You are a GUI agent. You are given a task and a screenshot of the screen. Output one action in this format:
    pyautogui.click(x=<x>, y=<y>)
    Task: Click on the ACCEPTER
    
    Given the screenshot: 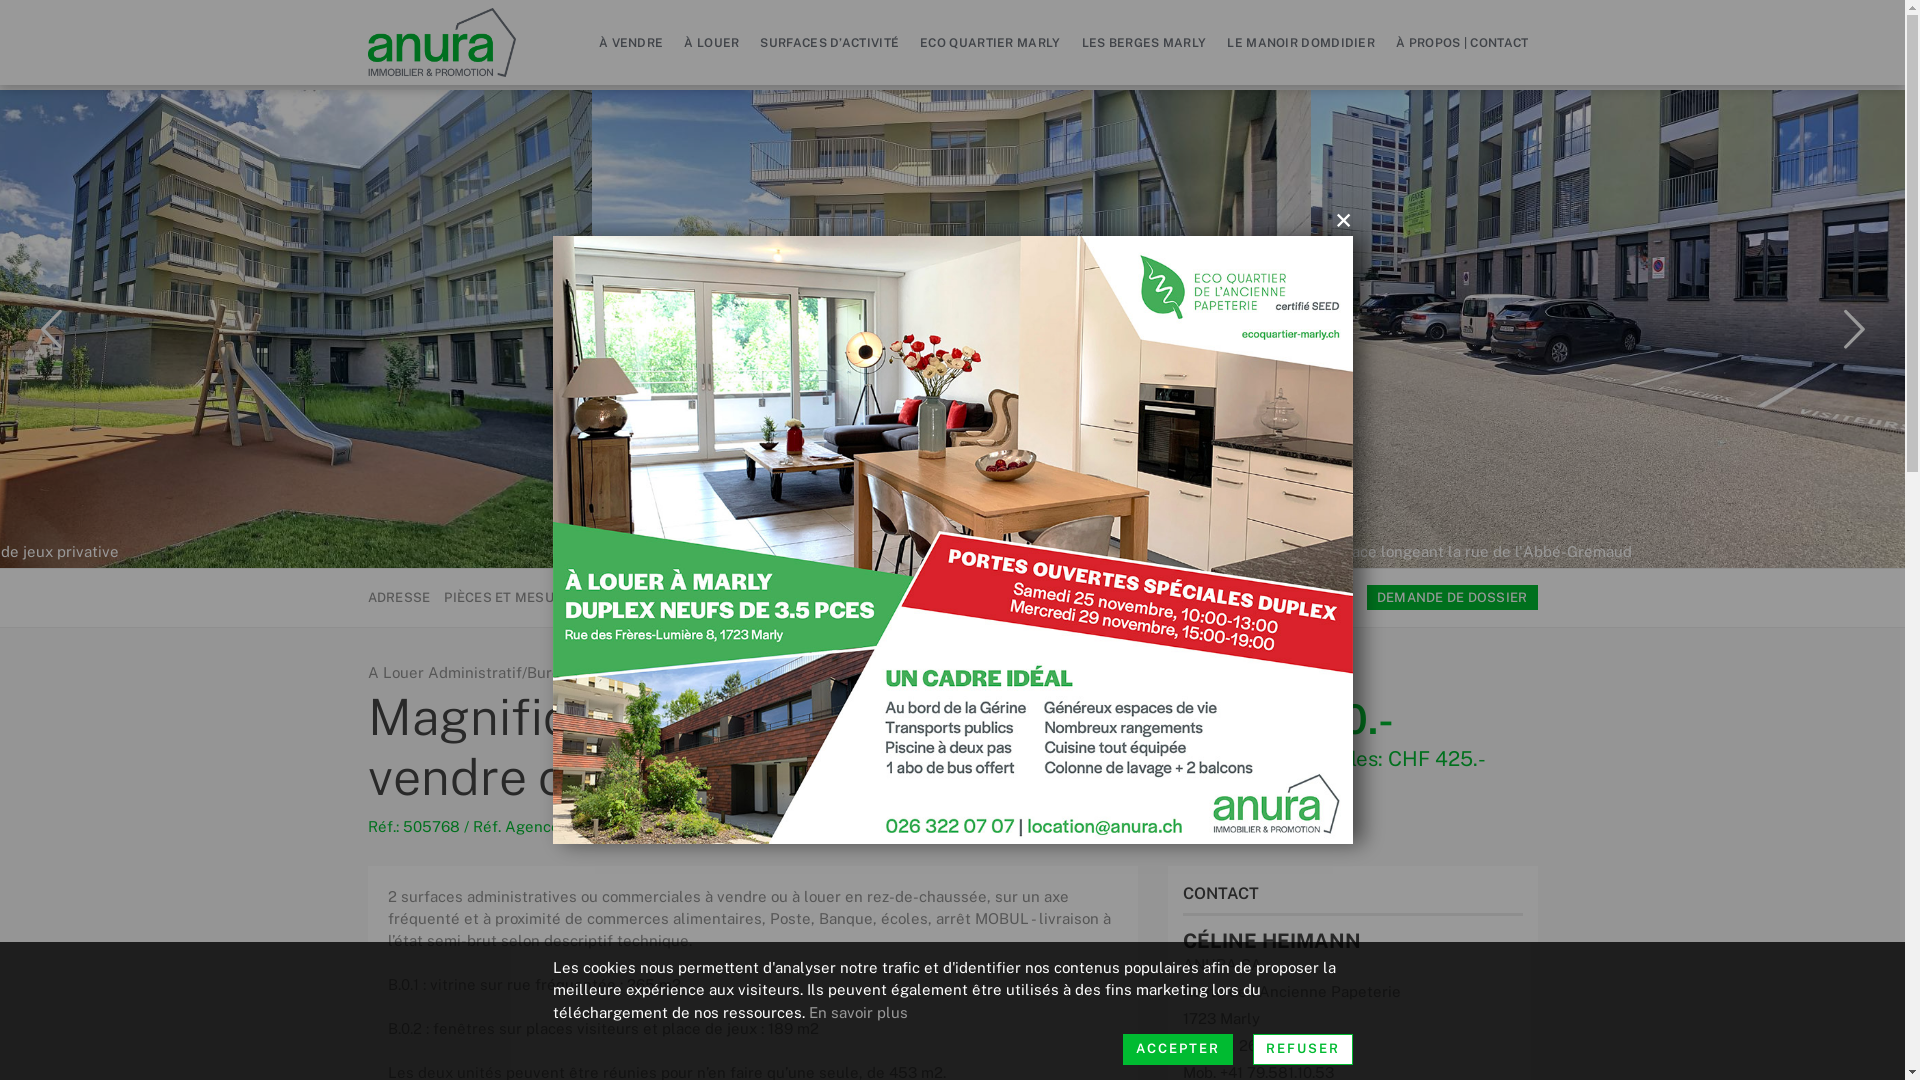 What is the action you would take?
    pyautogui.click(x=1177, y=1050)
    